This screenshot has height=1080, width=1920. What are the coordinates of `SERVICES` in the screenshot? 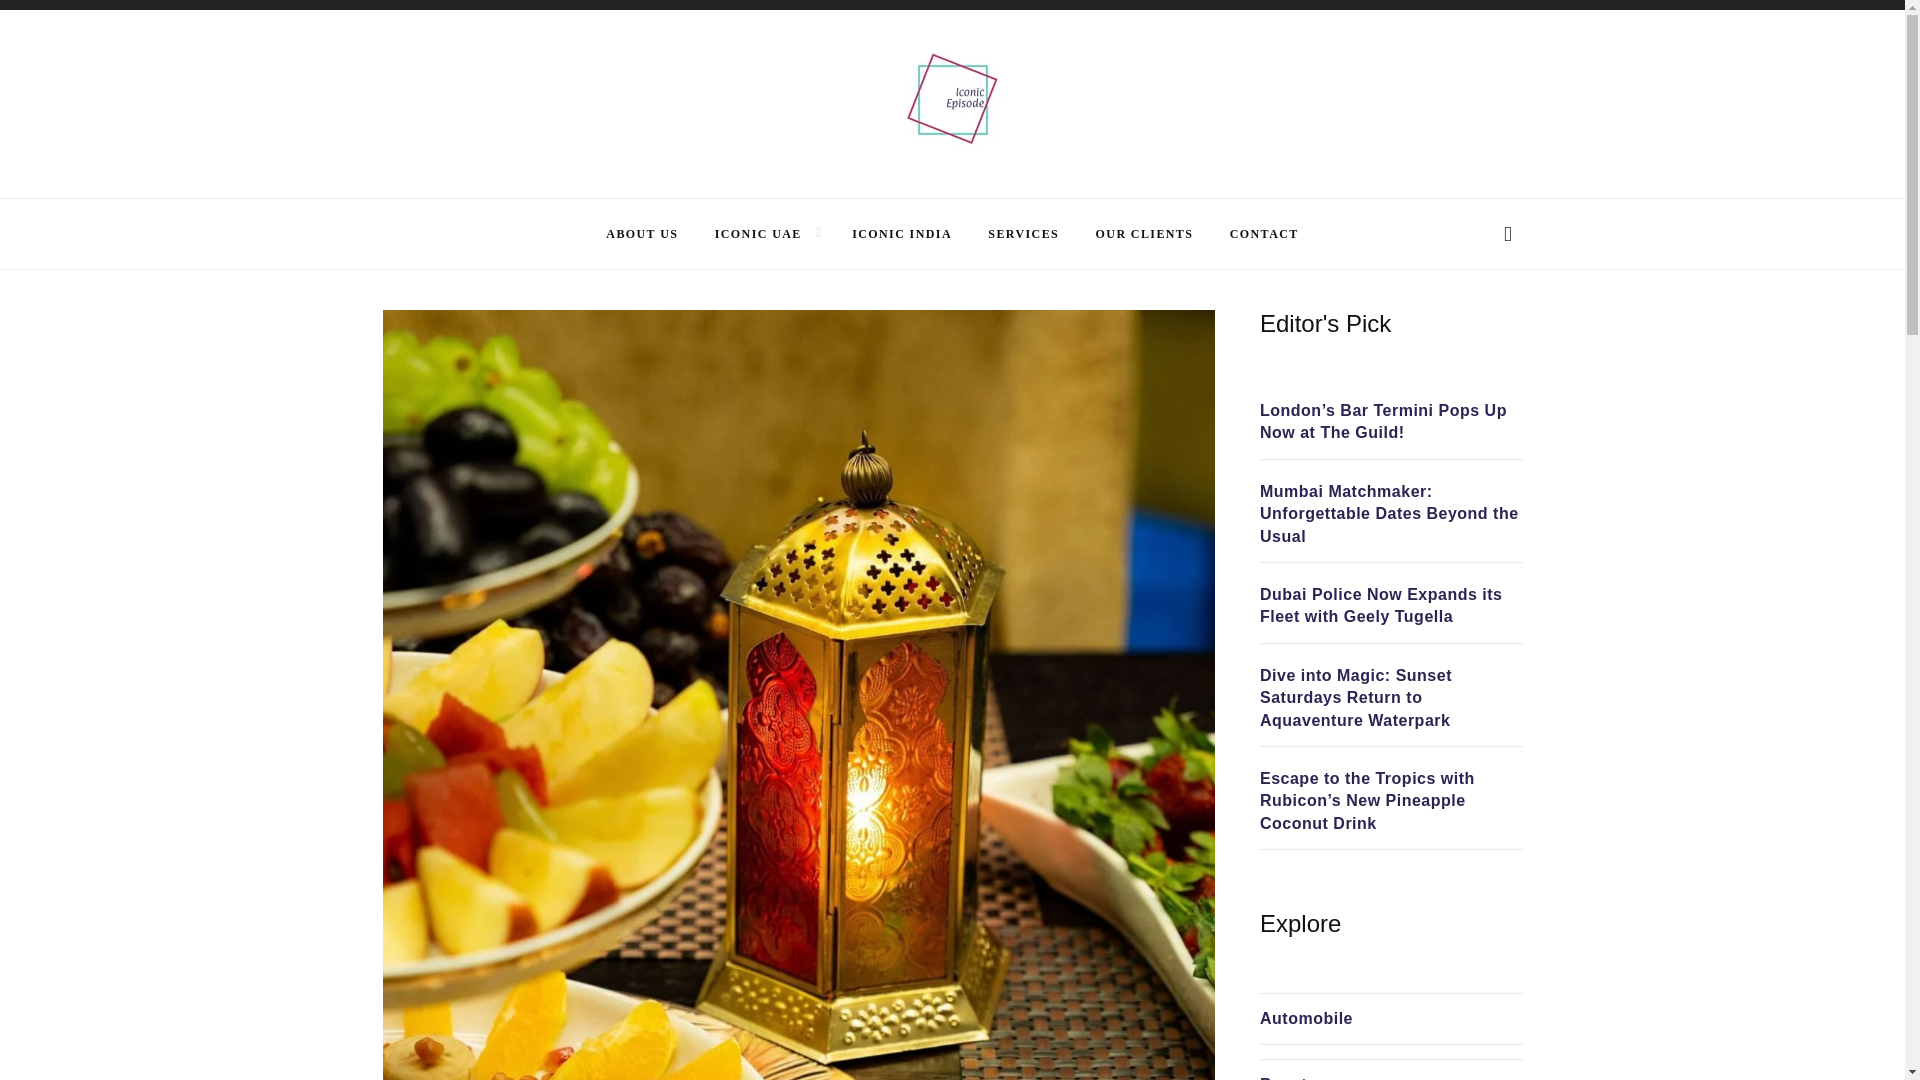 It's located at (1024, 233).